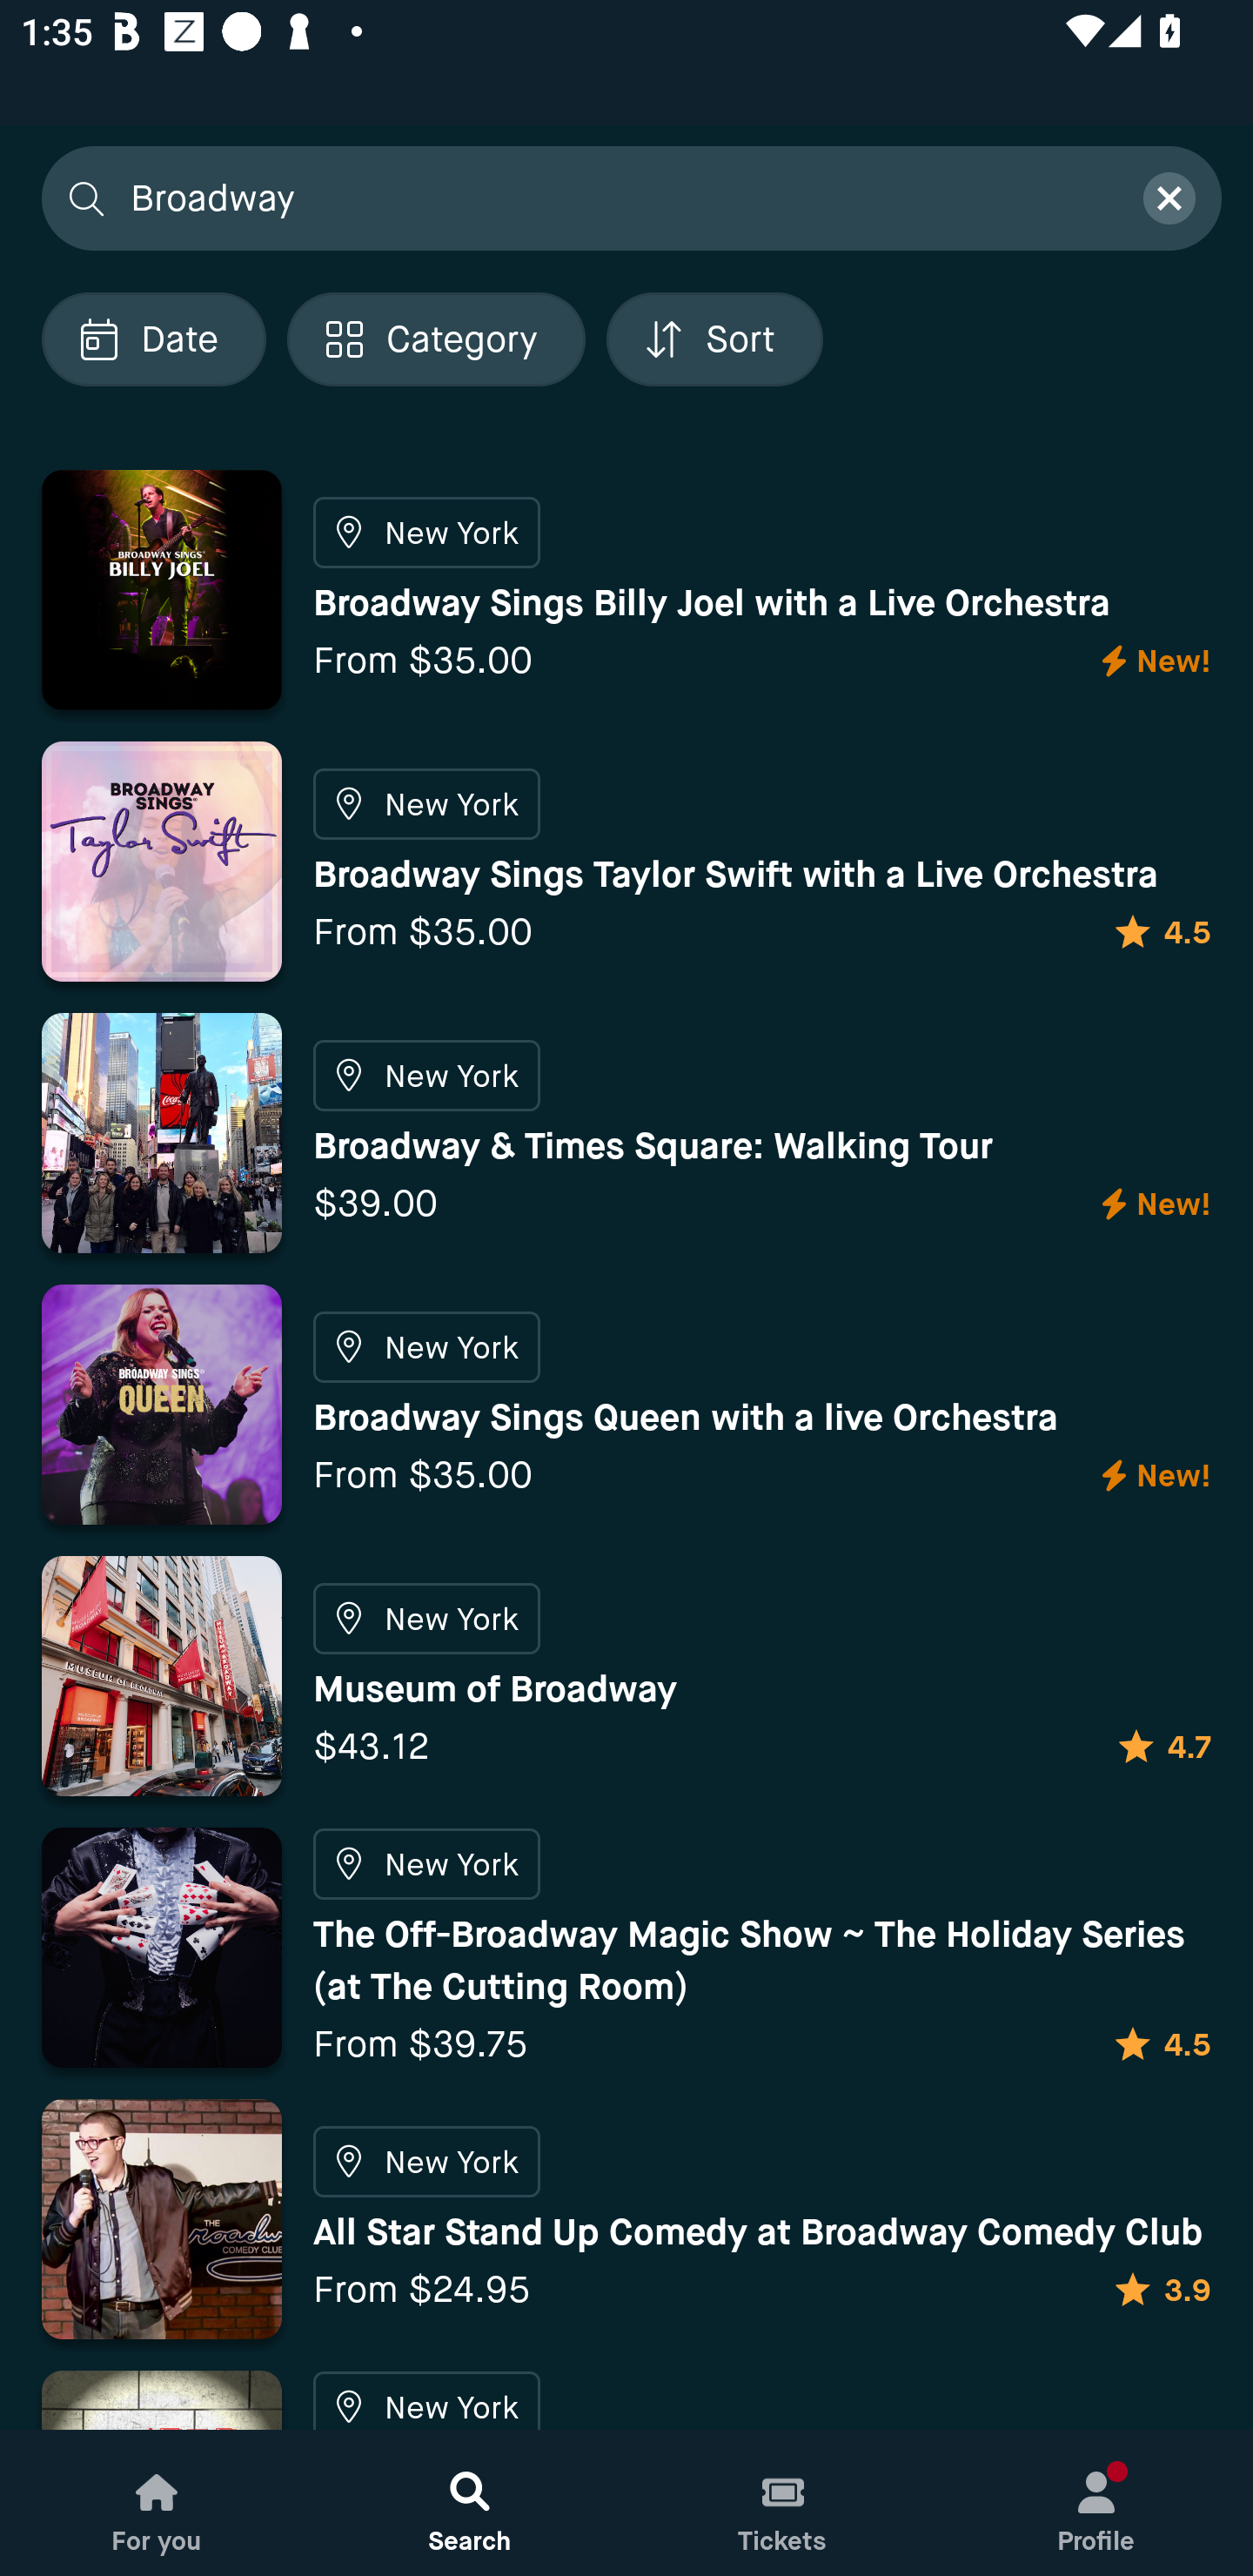 The height and width of the screenshot is (2576, 1253). I want to click on Localized description Date, so click(153, 338).